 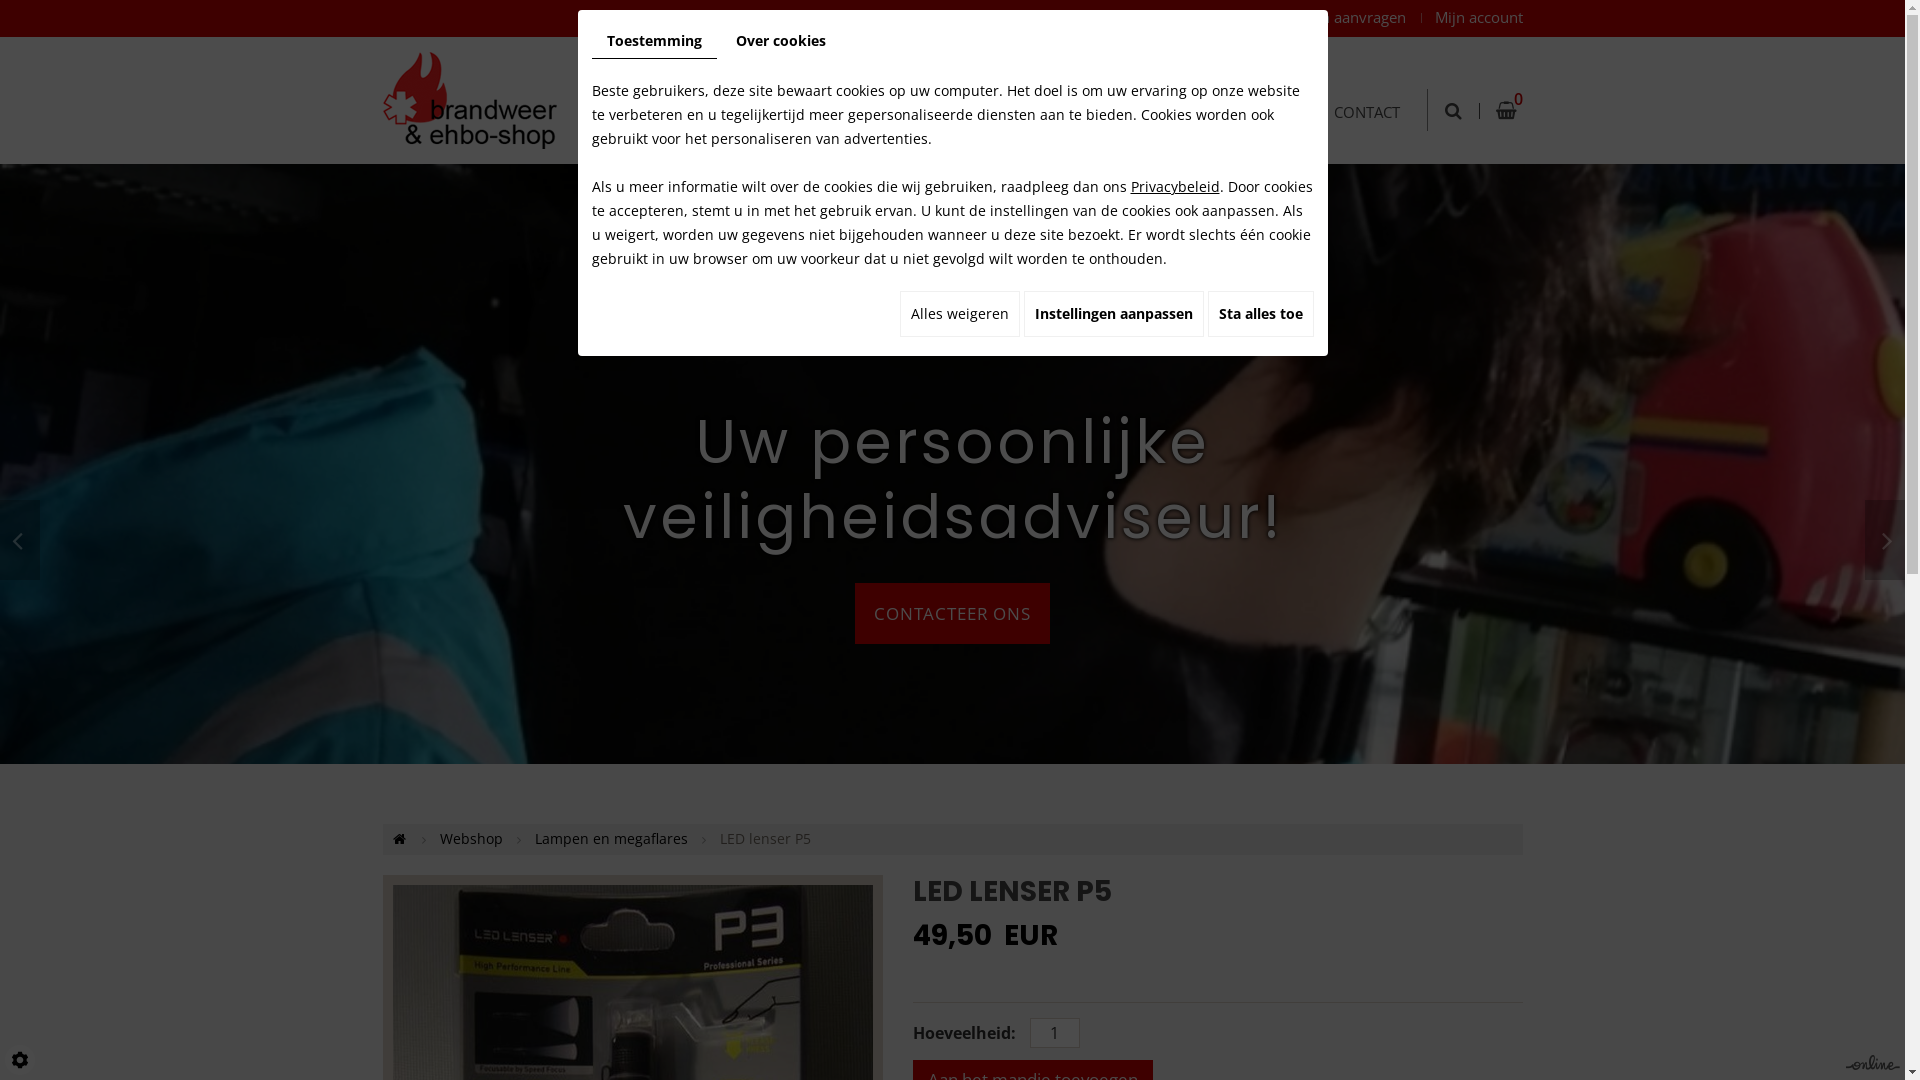 I want to click on Toestemming, so click(x=654, y=42).